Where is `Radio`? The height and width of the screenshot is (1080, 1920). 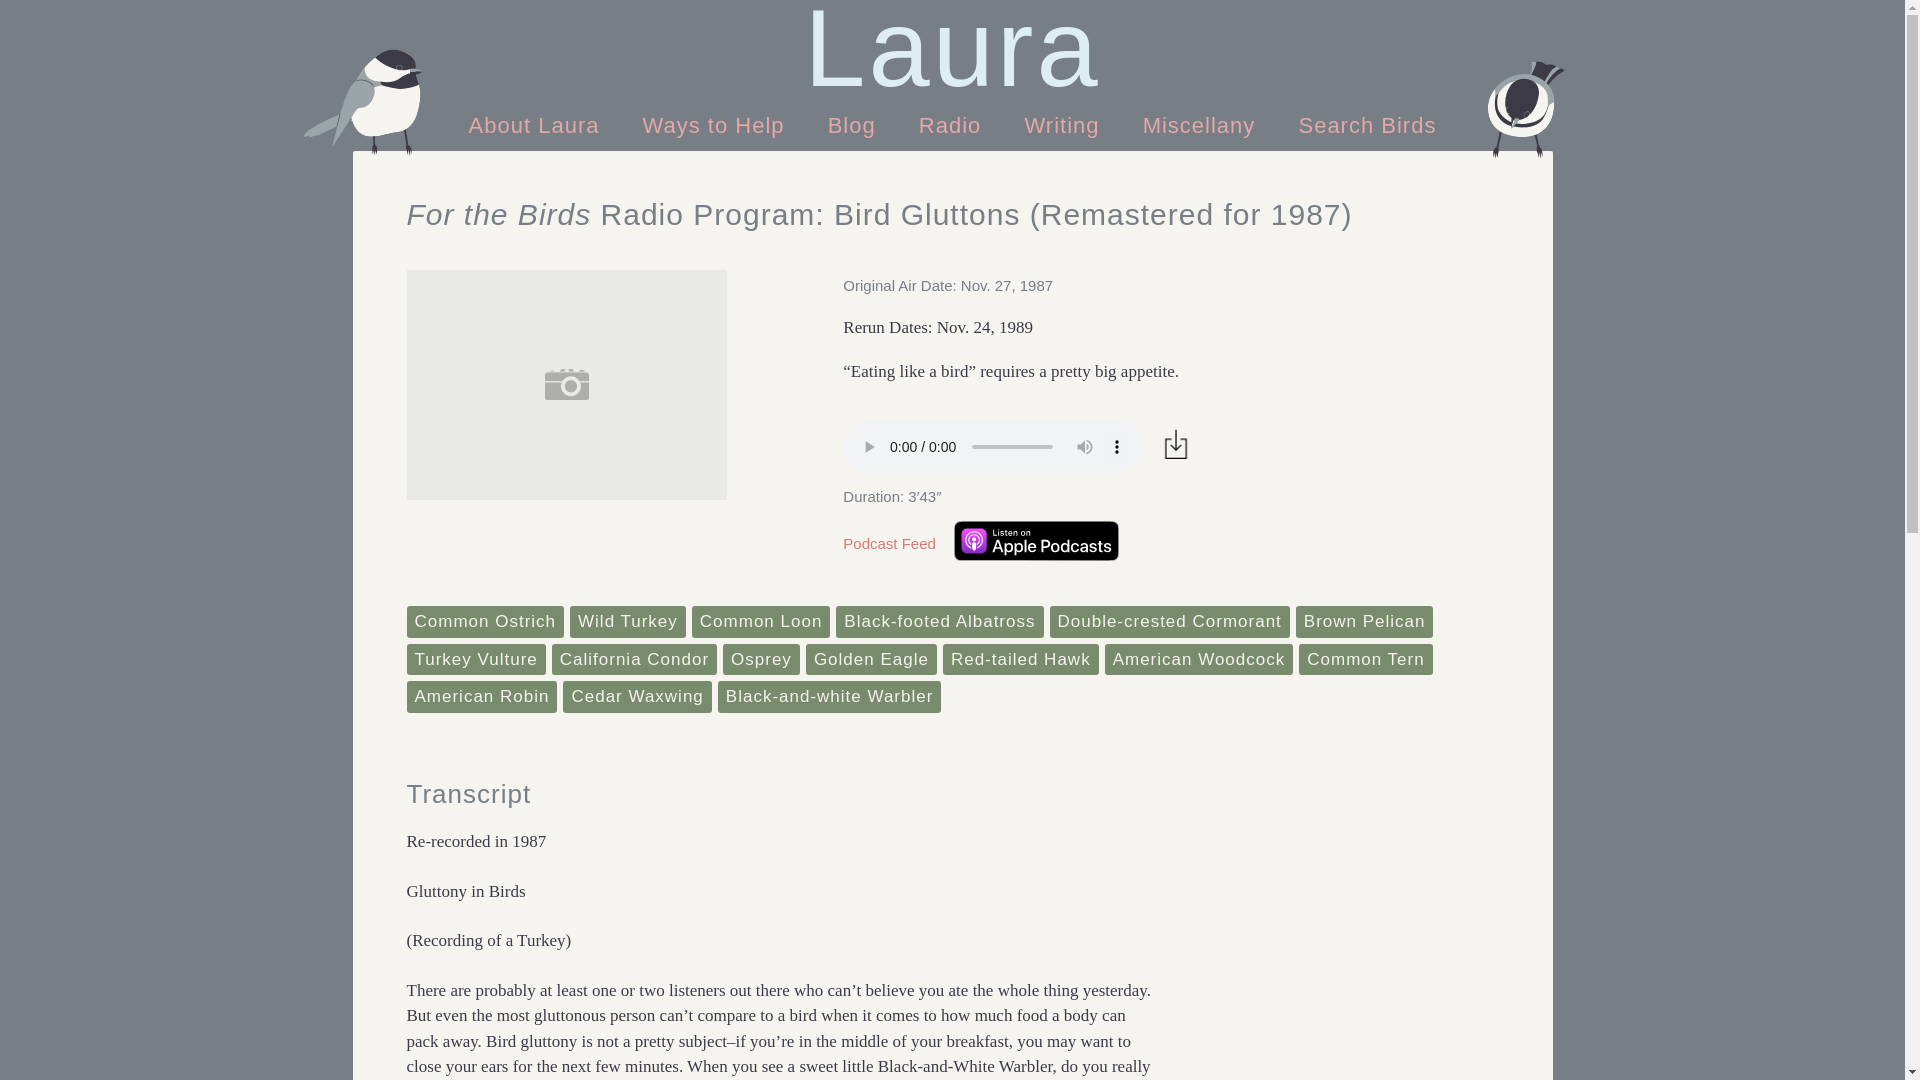 Radio is located at coordinates (953, 124).